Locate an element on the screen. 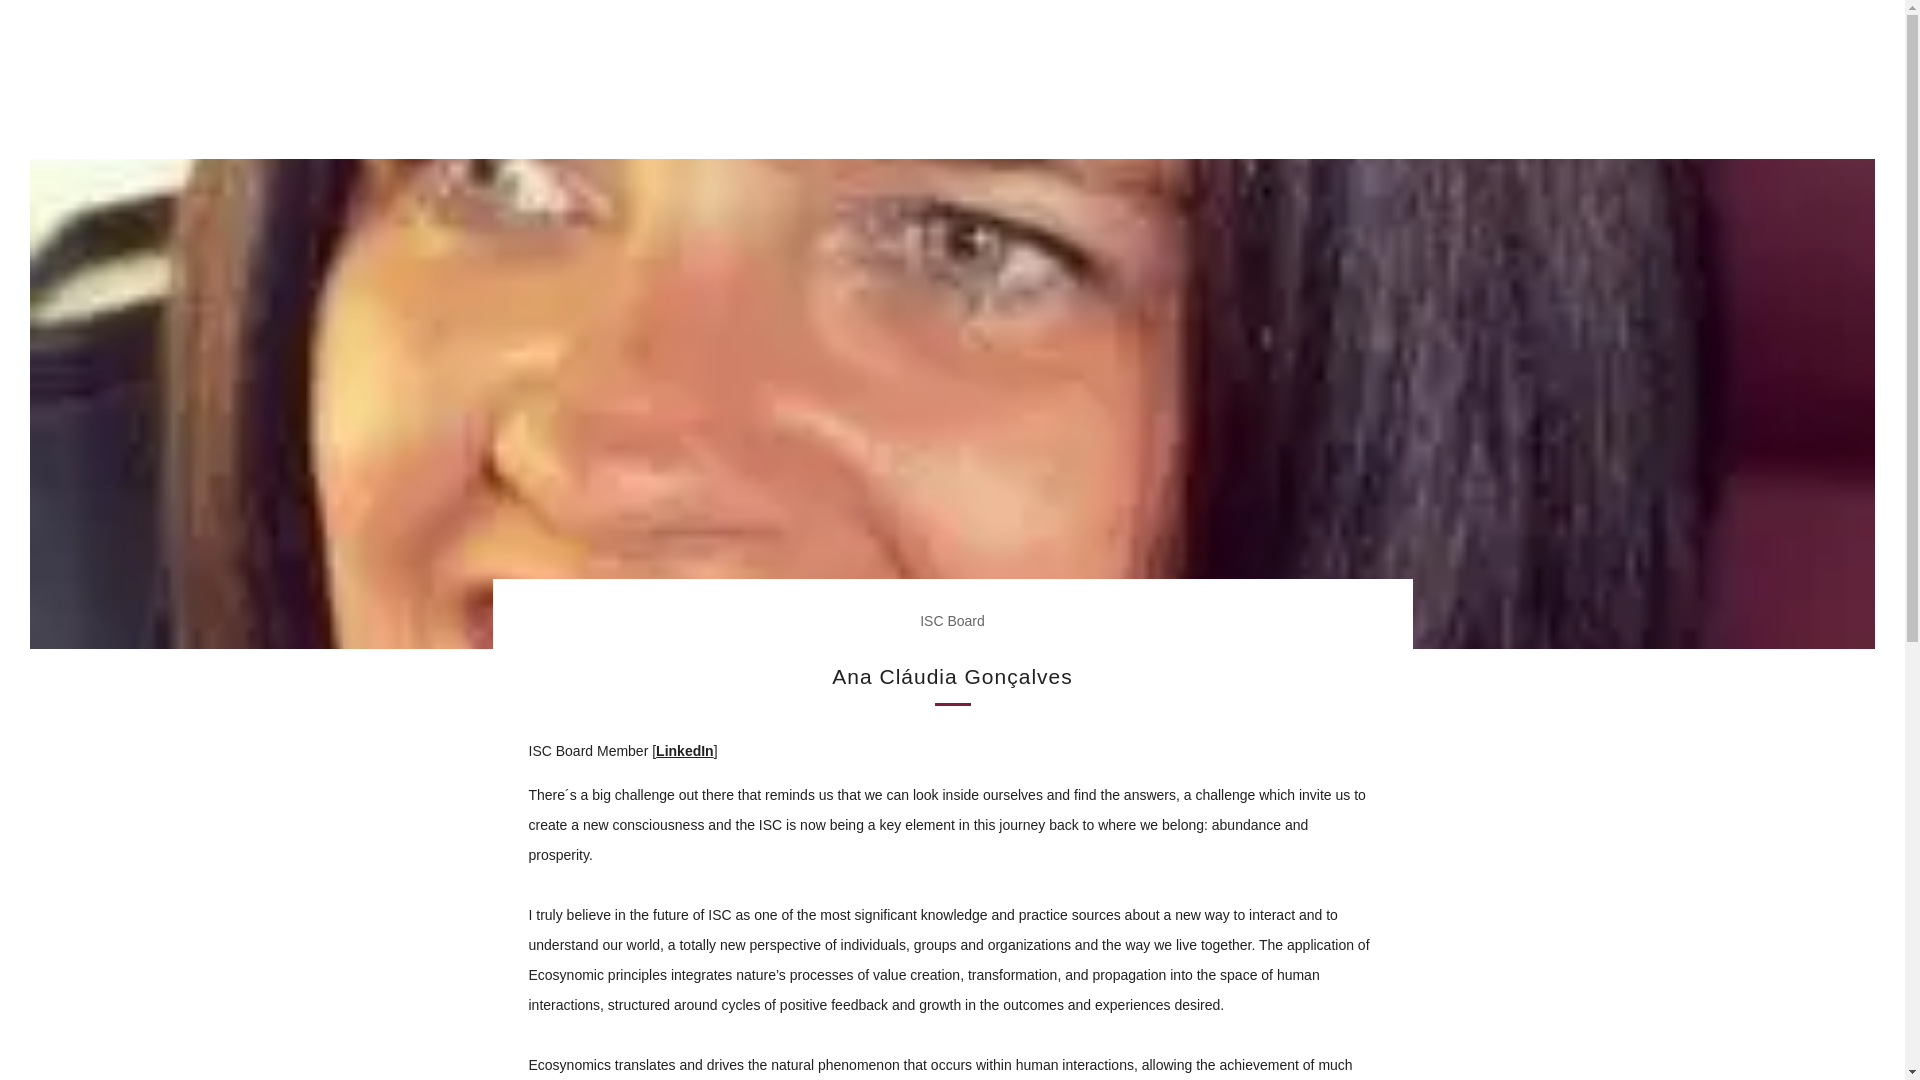  CONTACT is located at coordinates (1311, 100).